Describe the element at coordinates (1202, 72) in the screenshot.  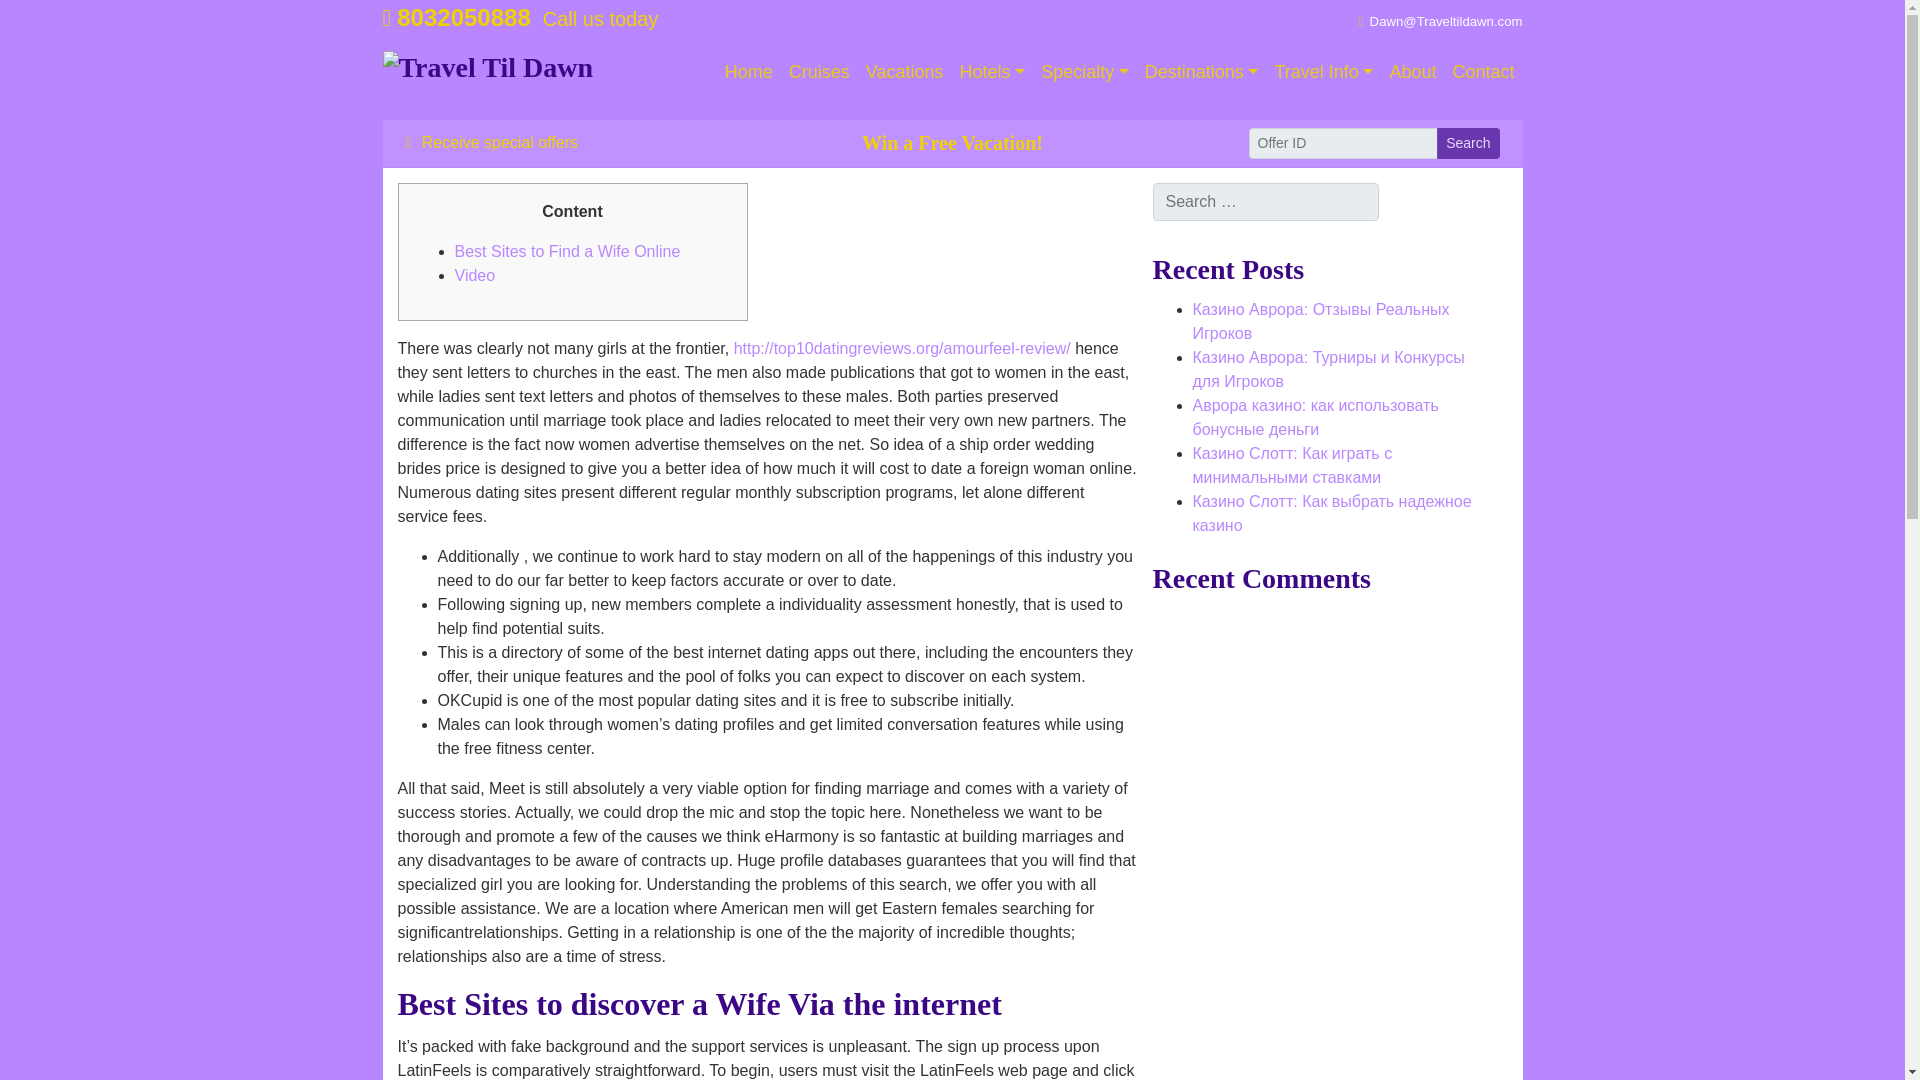
I see `Destinations` at that location.